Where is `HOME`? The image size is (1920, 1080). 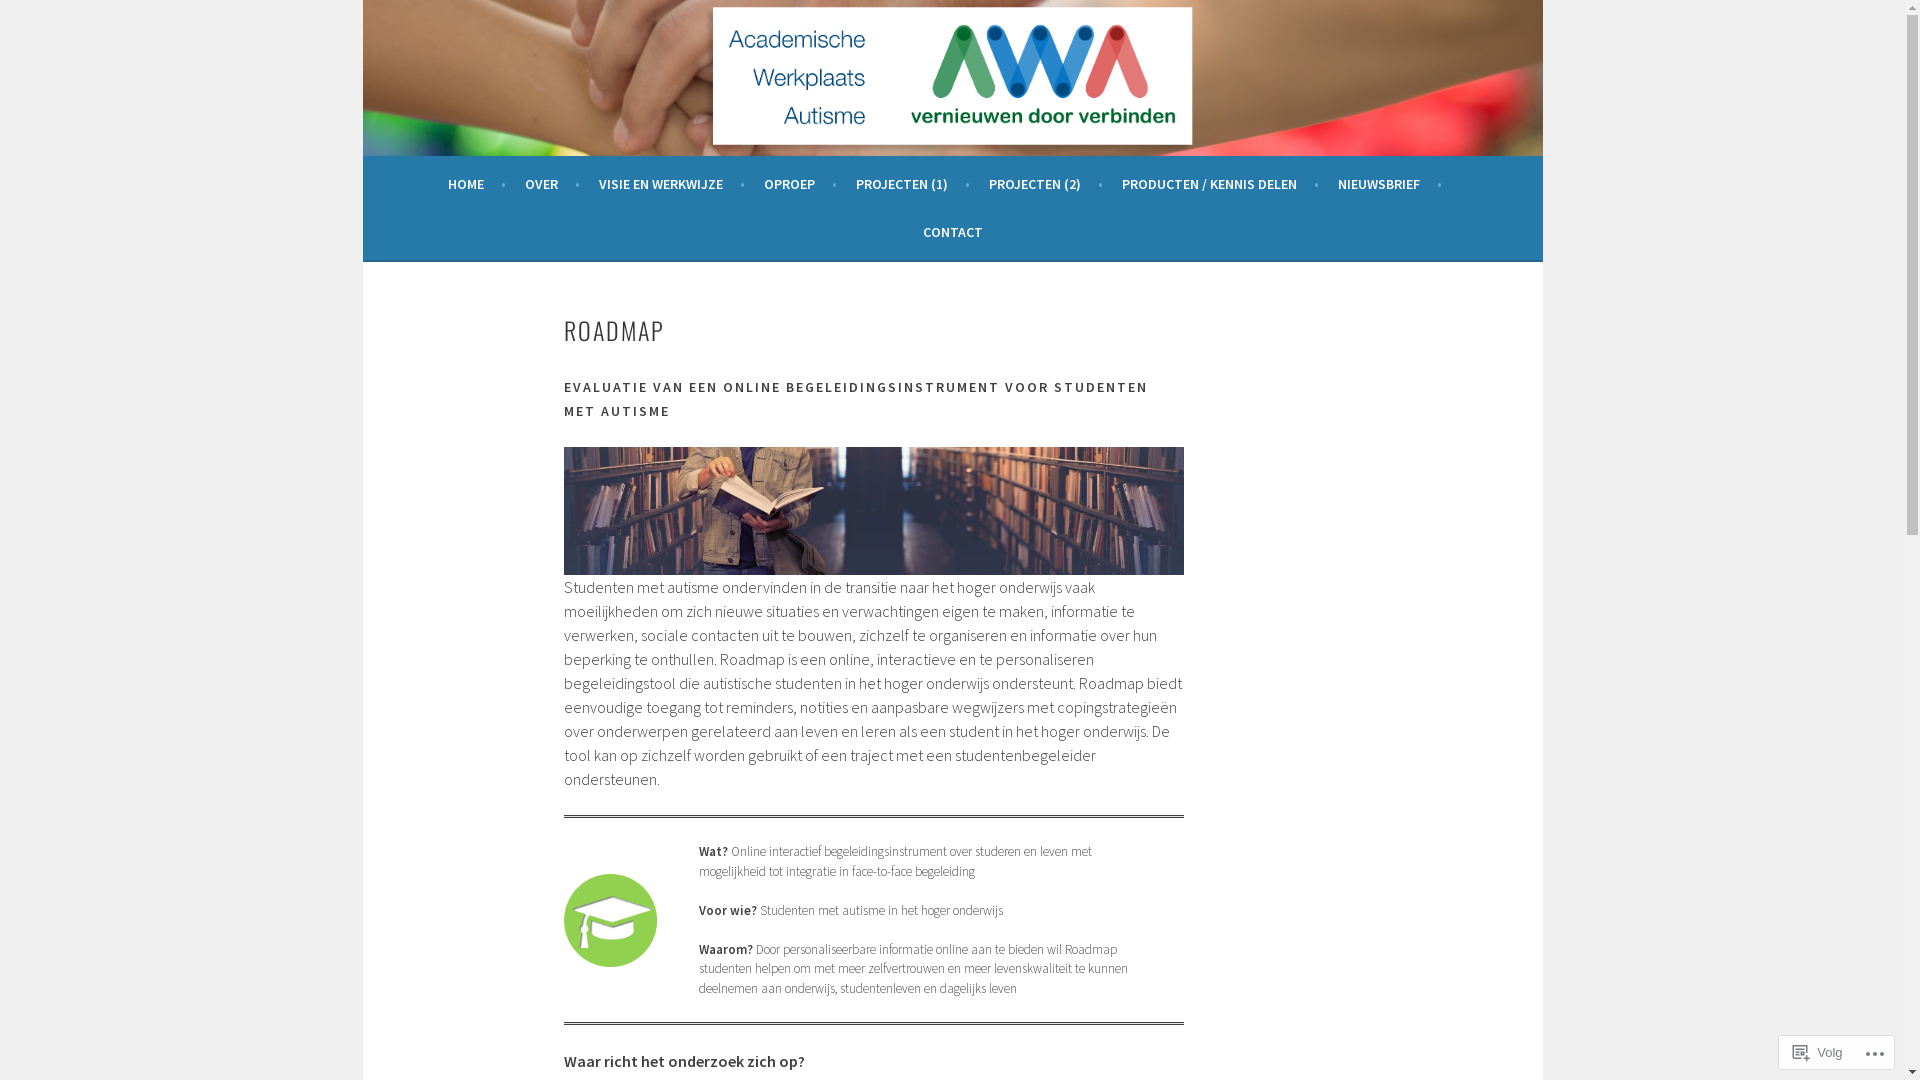 HOME is located at coordinates (477, 184).